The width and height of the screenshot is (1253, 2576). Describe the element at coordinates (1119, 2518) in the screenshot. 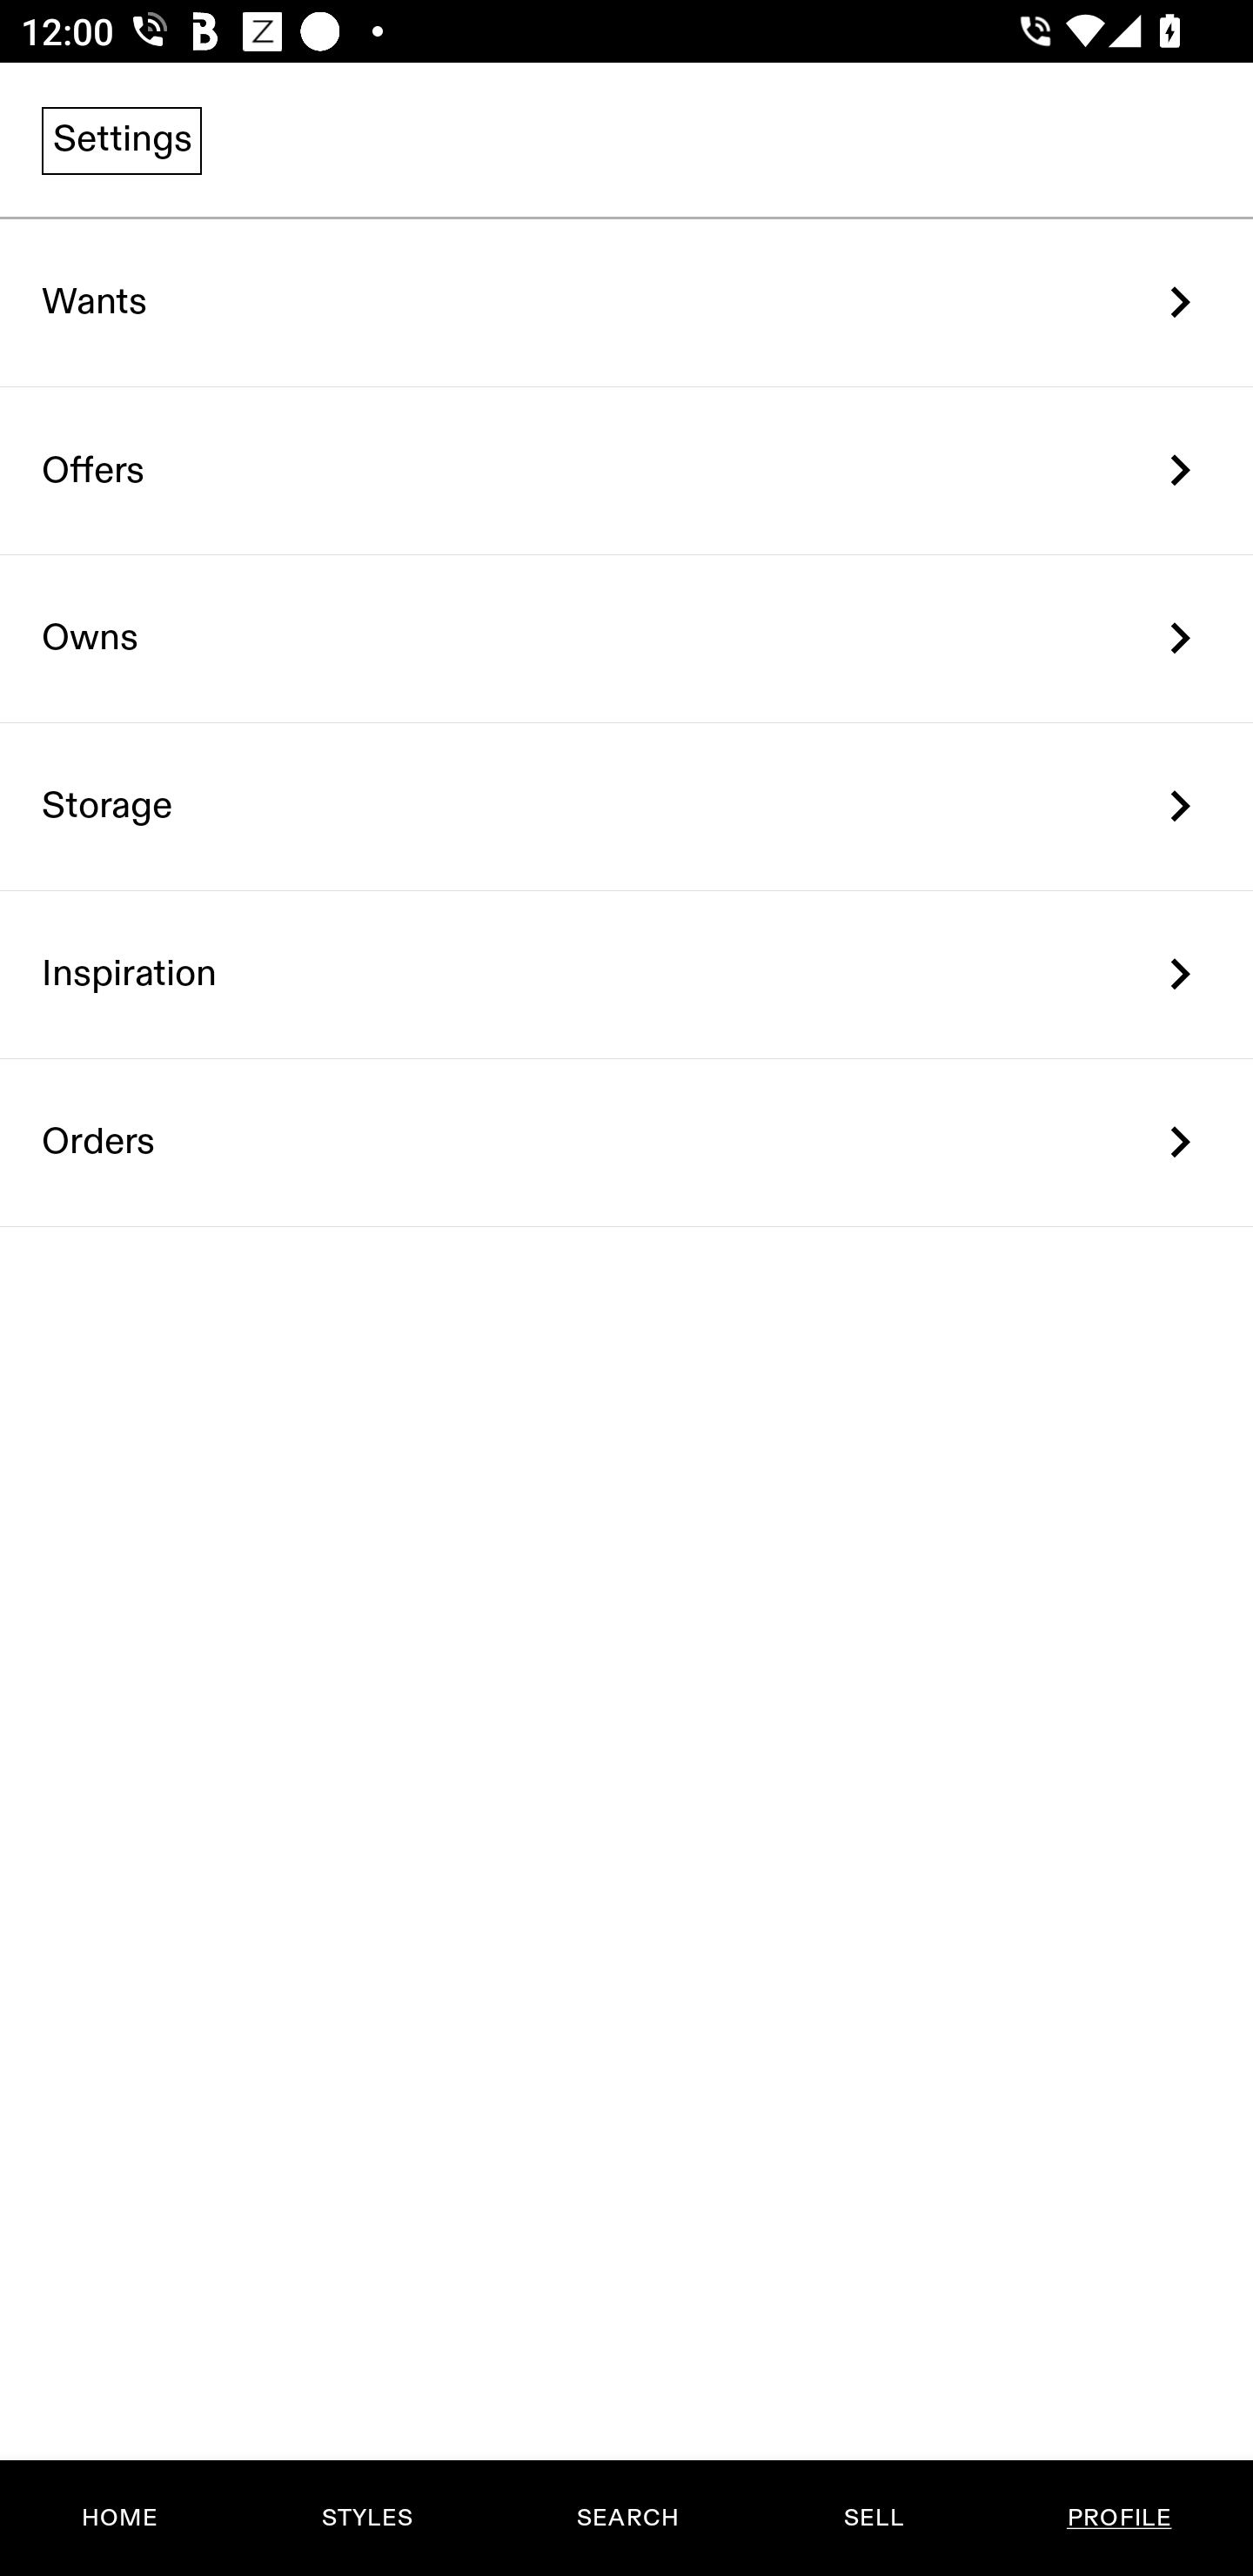

I see `PROFILE` at that location.